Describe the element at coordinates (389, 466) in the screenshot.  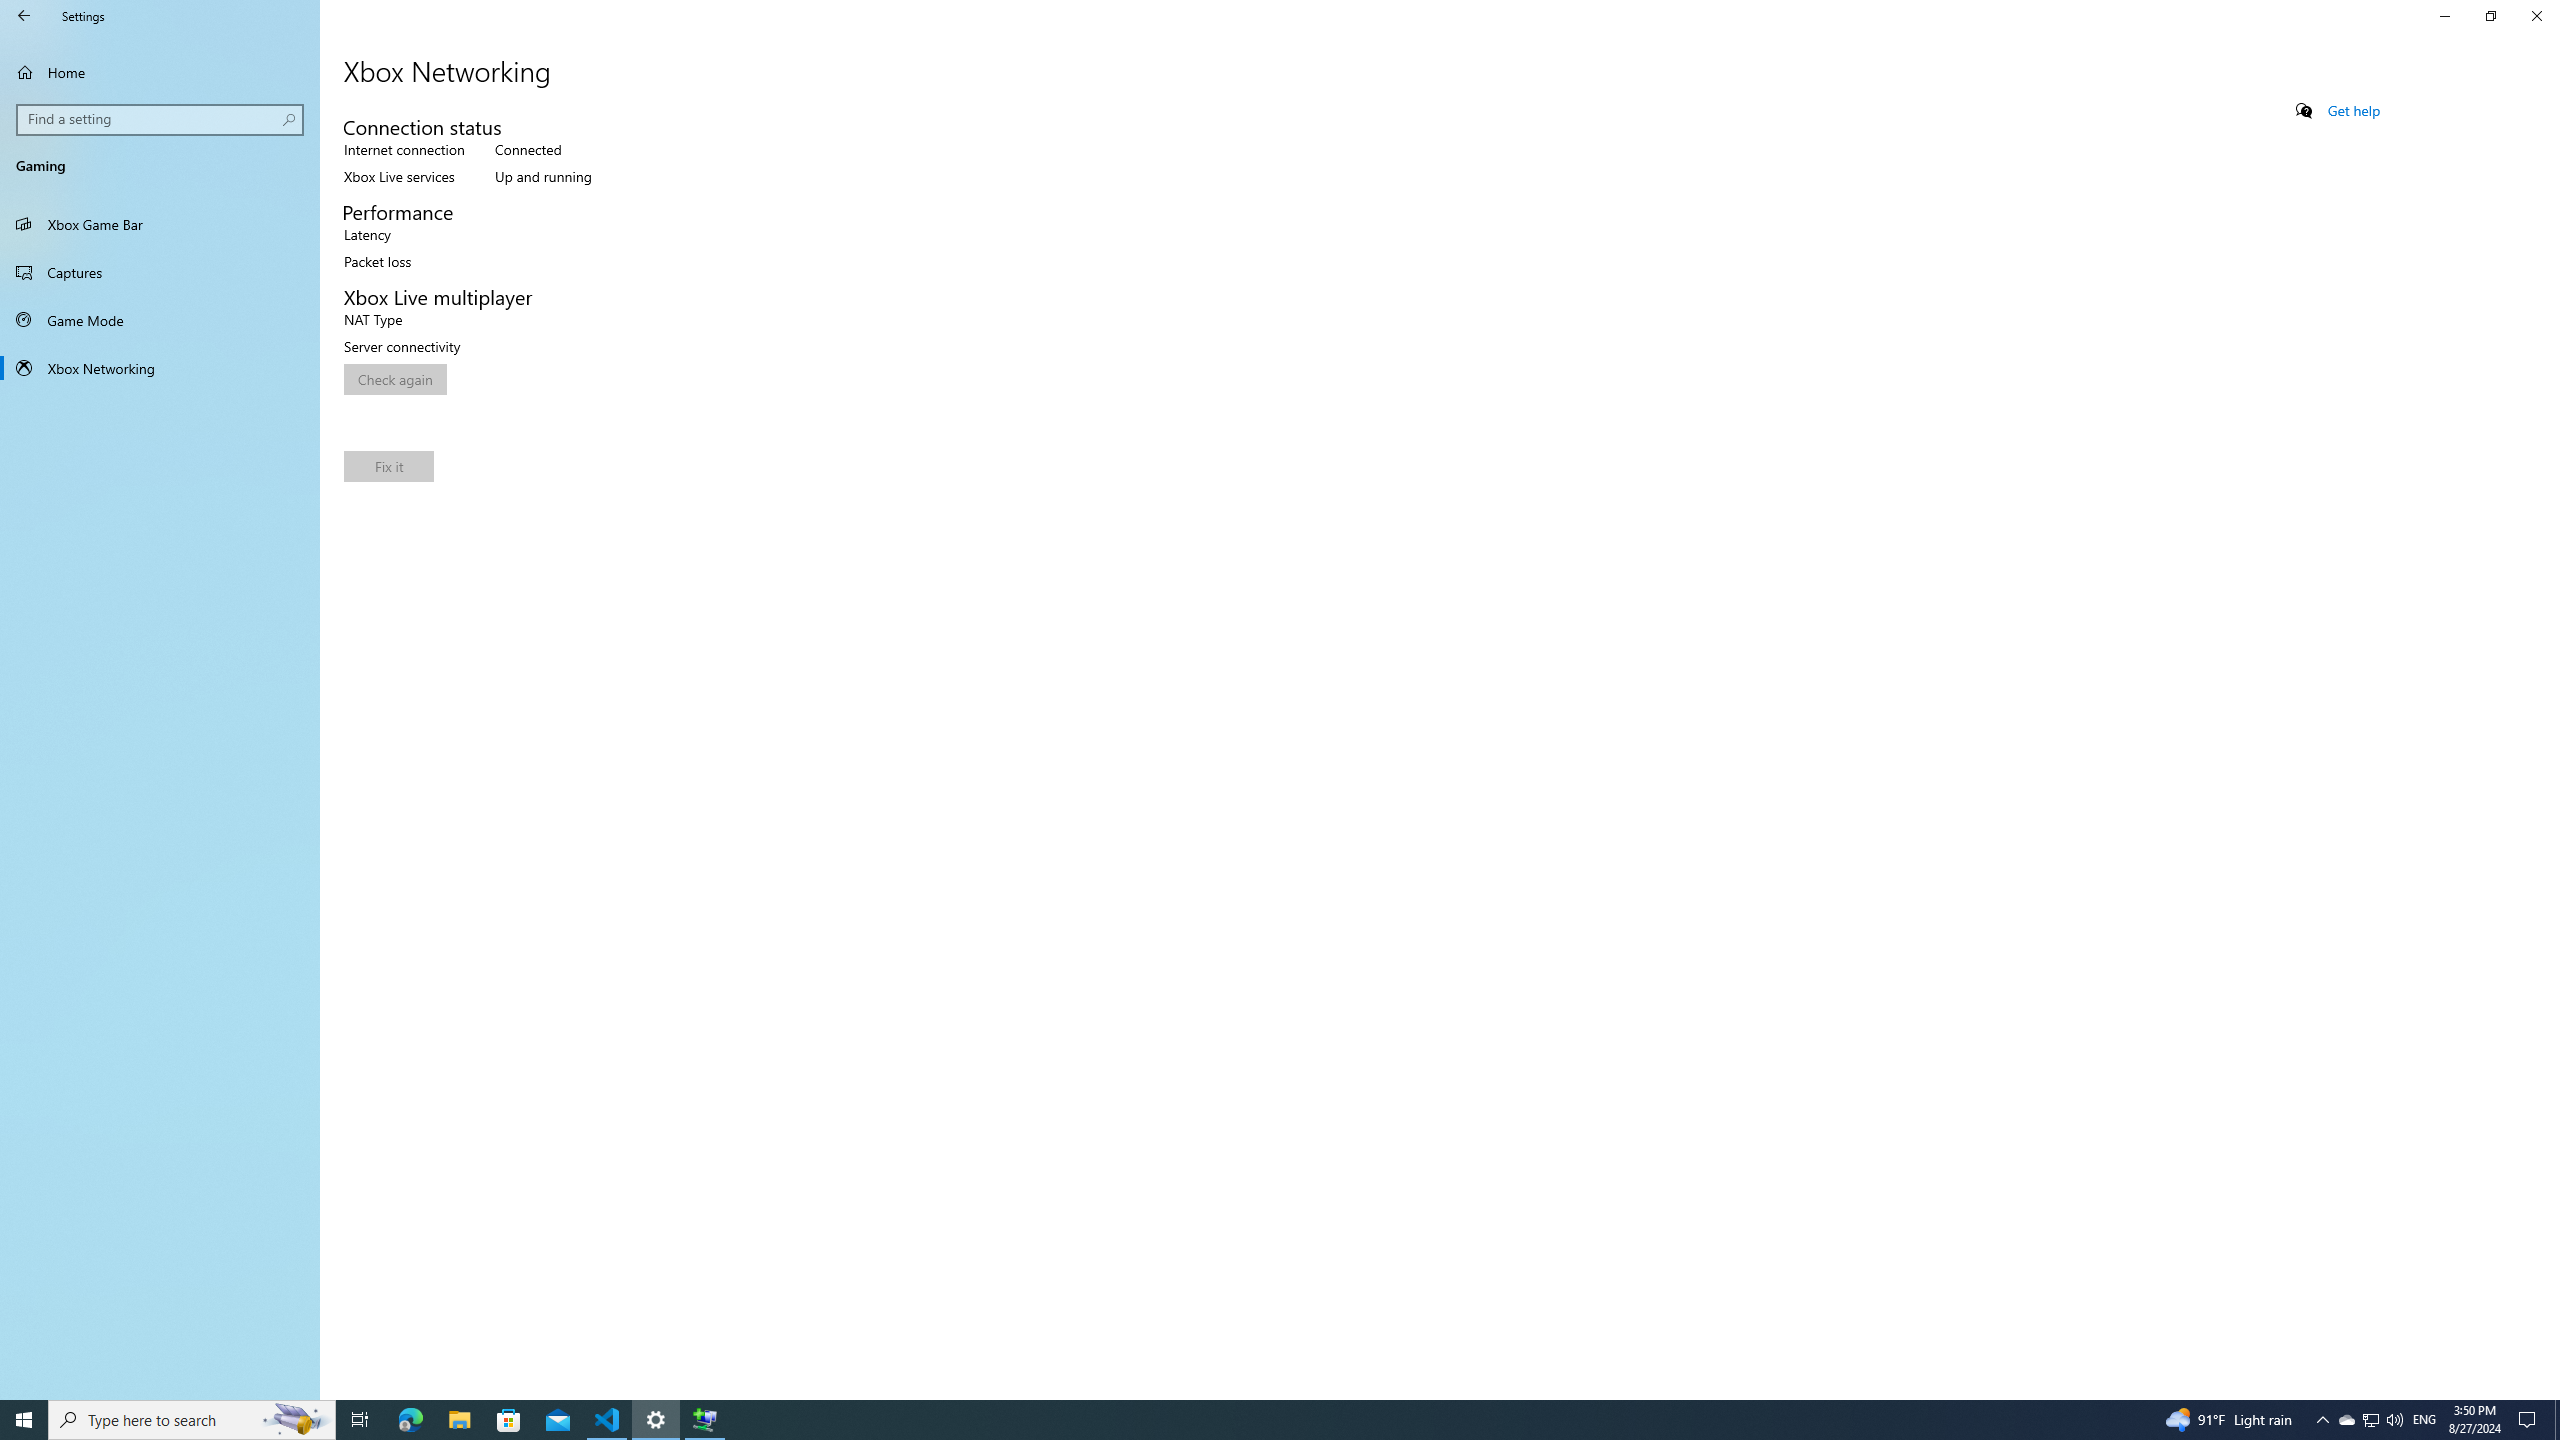
I see `Fix it` at that location.